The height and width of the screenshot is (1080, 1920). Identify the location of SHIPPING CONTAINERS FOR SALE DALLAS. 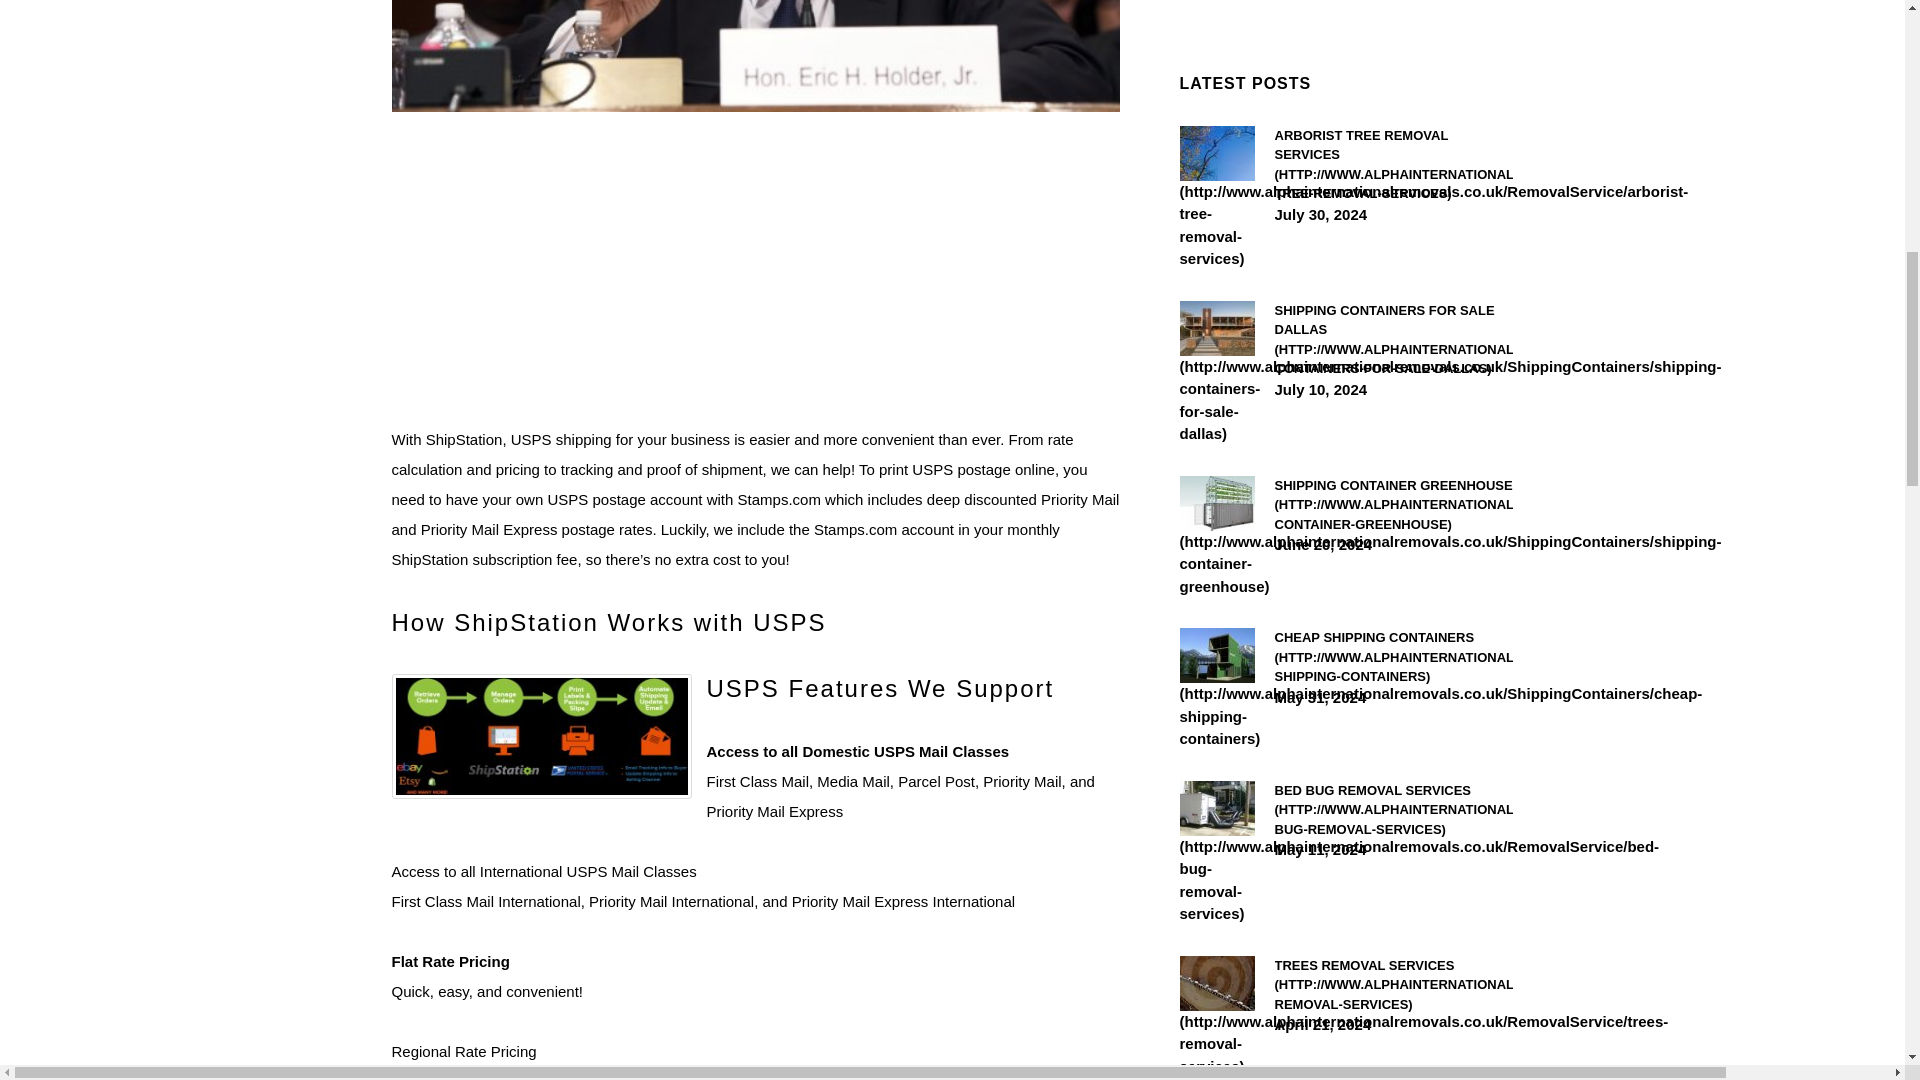
(1393, 339).